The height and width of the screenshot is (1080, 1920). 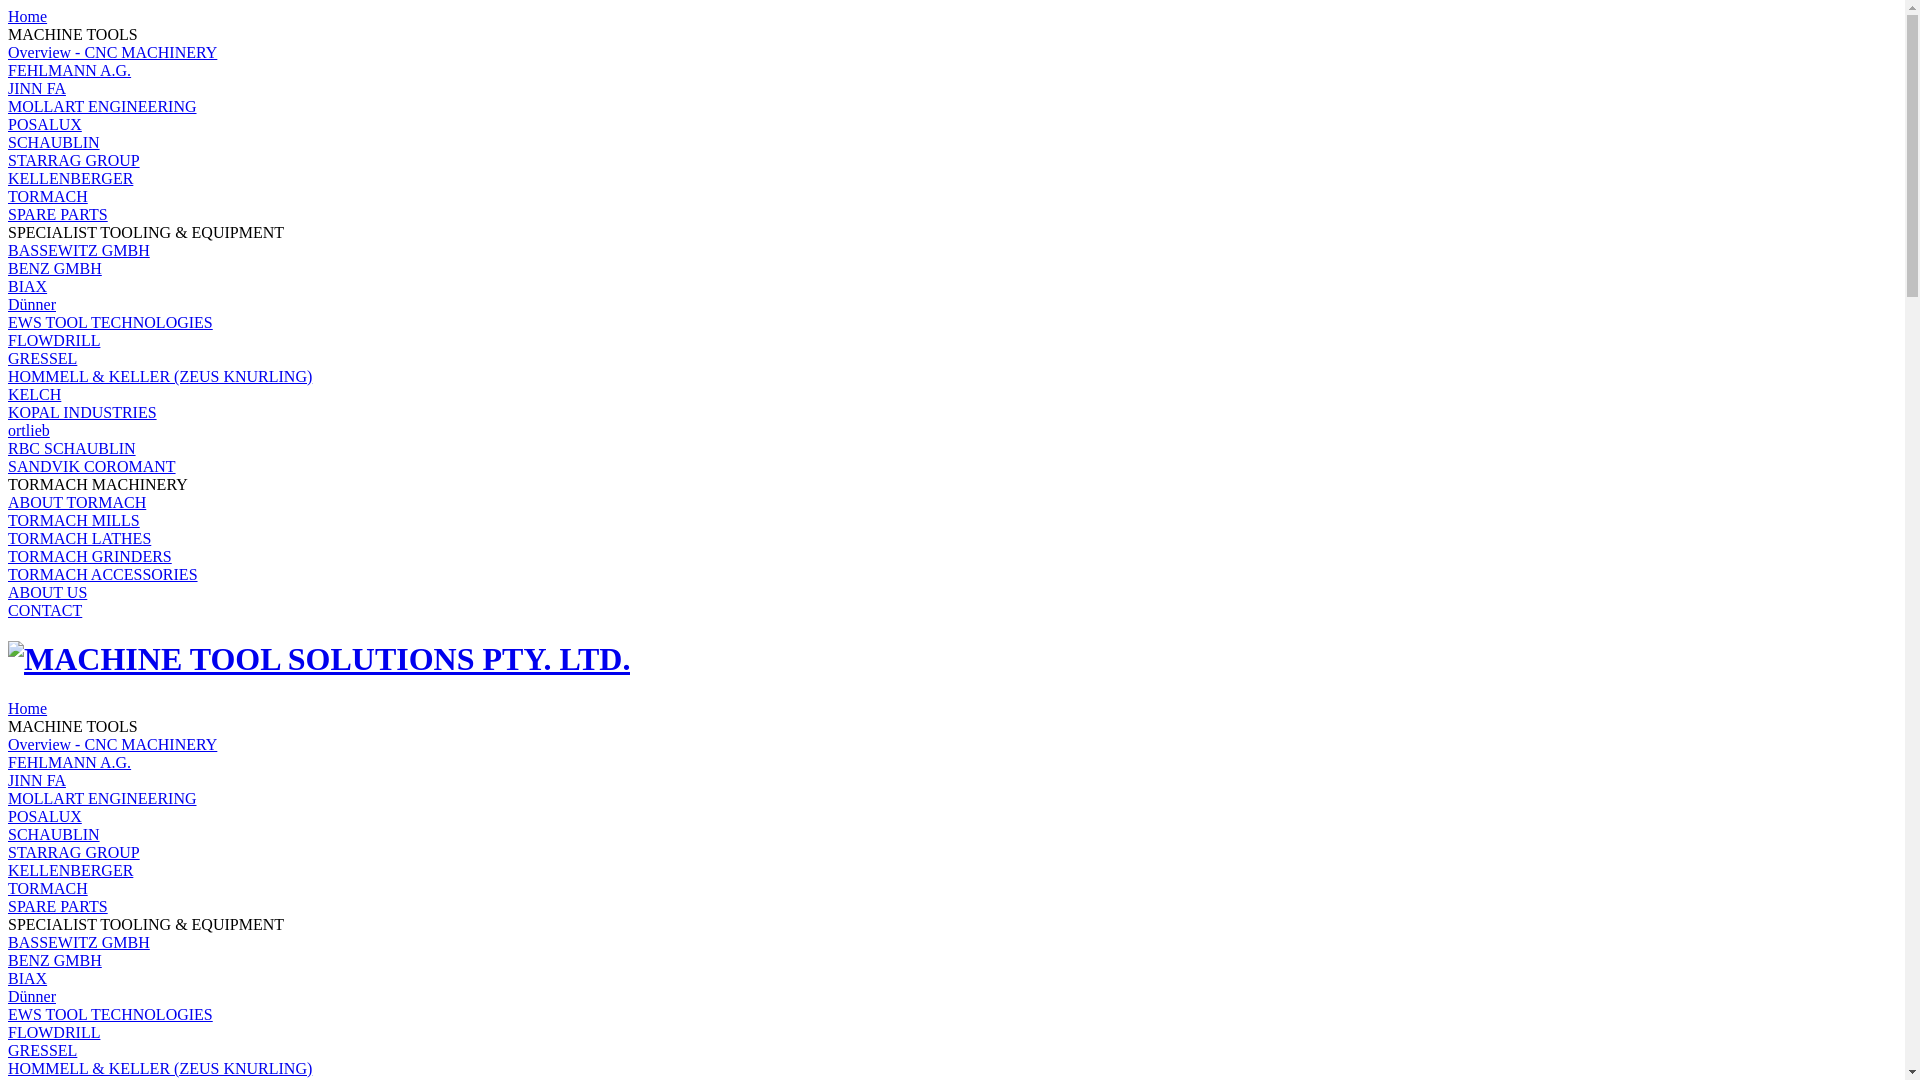 What do you see at coordinates (72, 448) in the screenshot?
I see `RBC SCHAUBLIN` at bounding box center [72, 448].